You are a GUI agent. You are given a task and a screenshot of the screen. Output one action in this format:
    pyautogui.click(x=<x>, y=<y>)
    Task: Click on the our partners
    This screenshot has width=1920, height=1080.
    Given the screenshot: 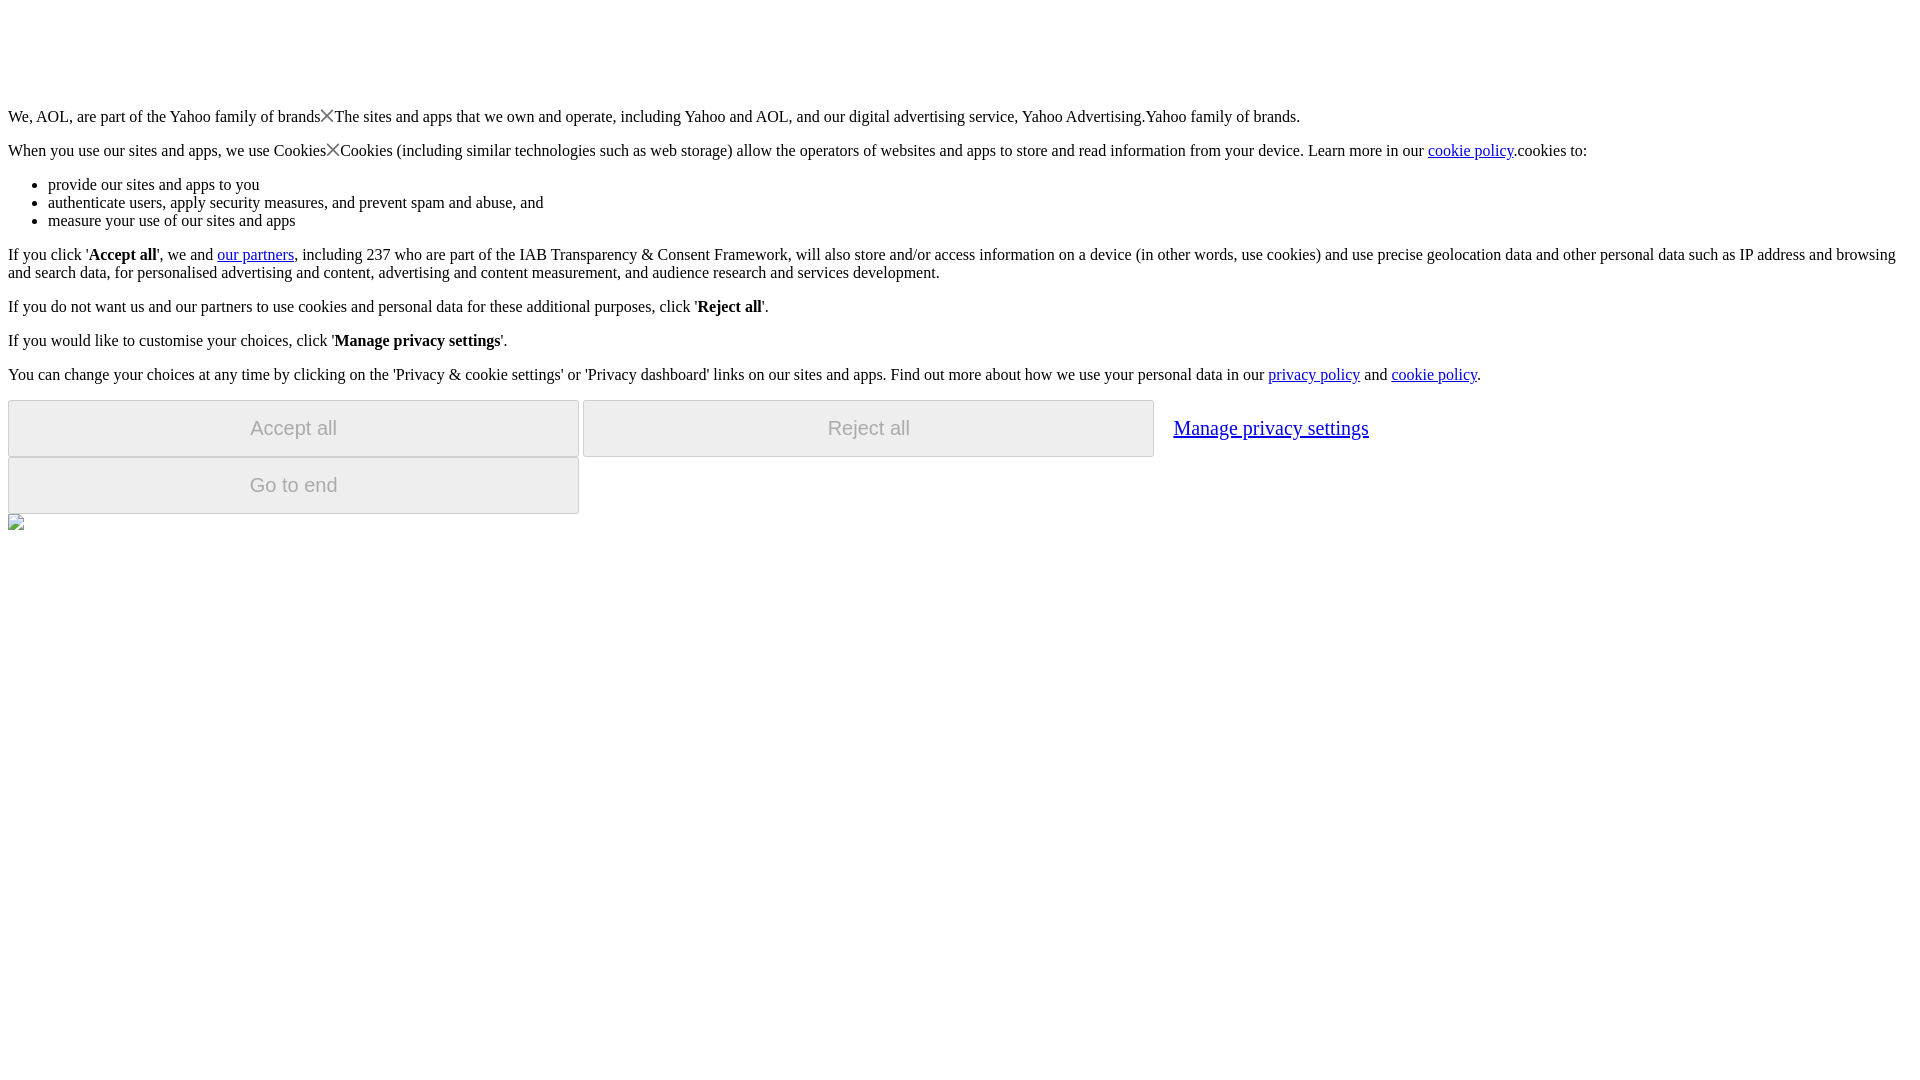 What is the action you would take?
    pyautogui.click(x=254, y=254)
    